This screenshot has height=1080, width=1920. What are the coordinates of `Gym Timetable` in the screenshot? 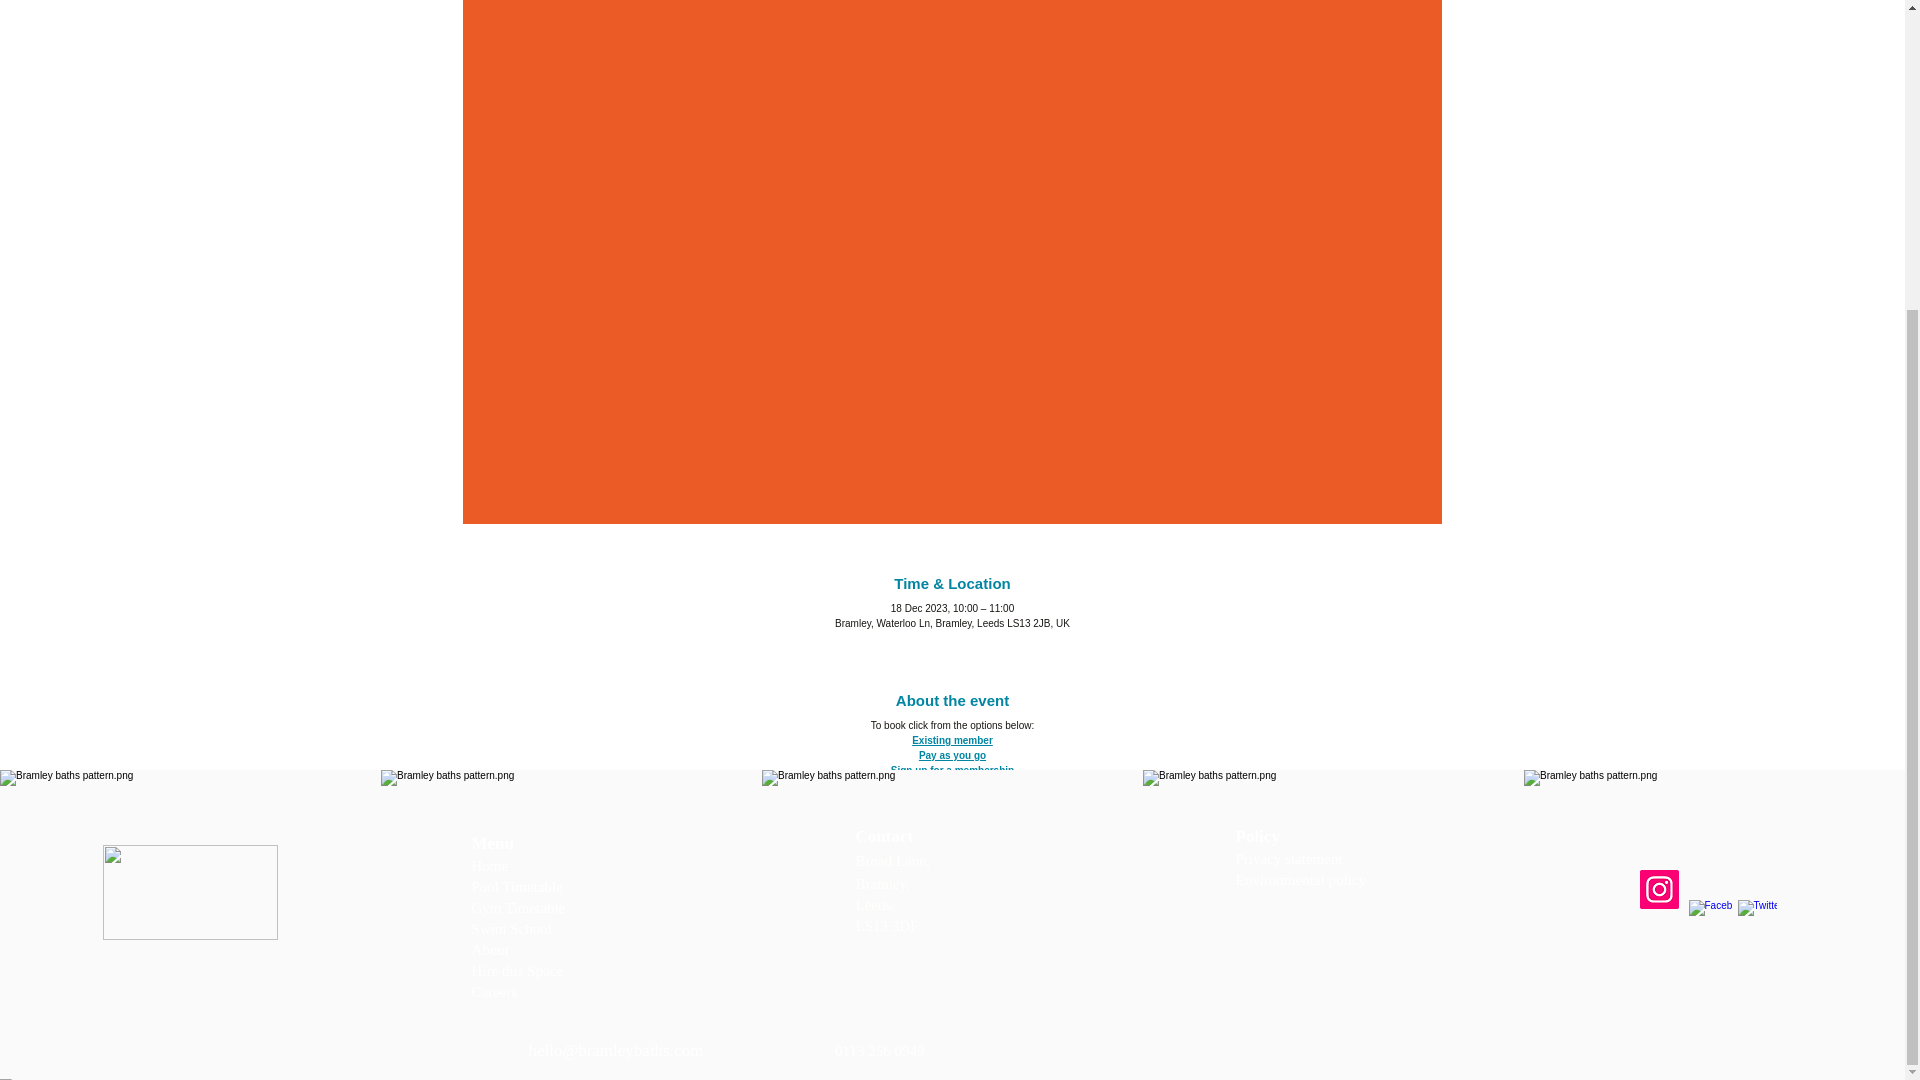 It's located at (519, 907).